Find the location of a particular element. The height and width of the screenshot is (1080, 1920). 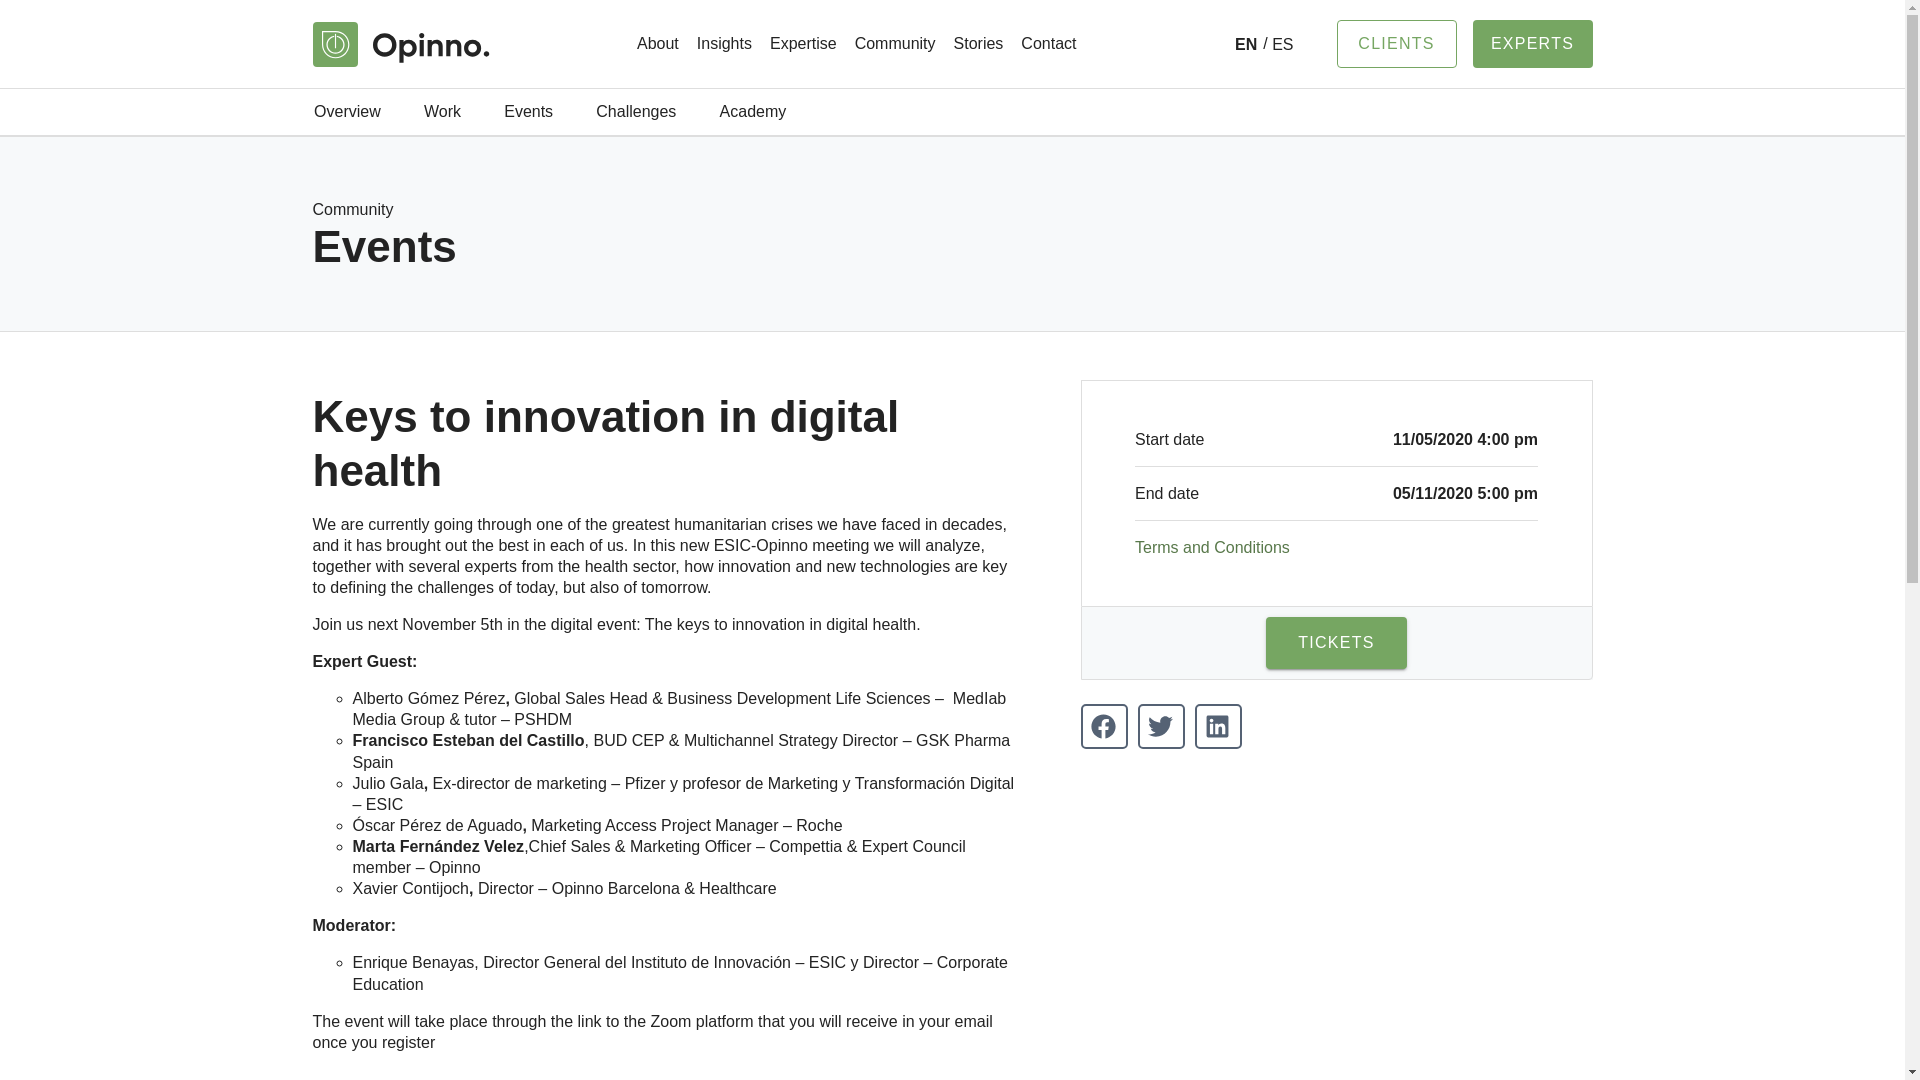

ES is located at coordinates (1278, 44).